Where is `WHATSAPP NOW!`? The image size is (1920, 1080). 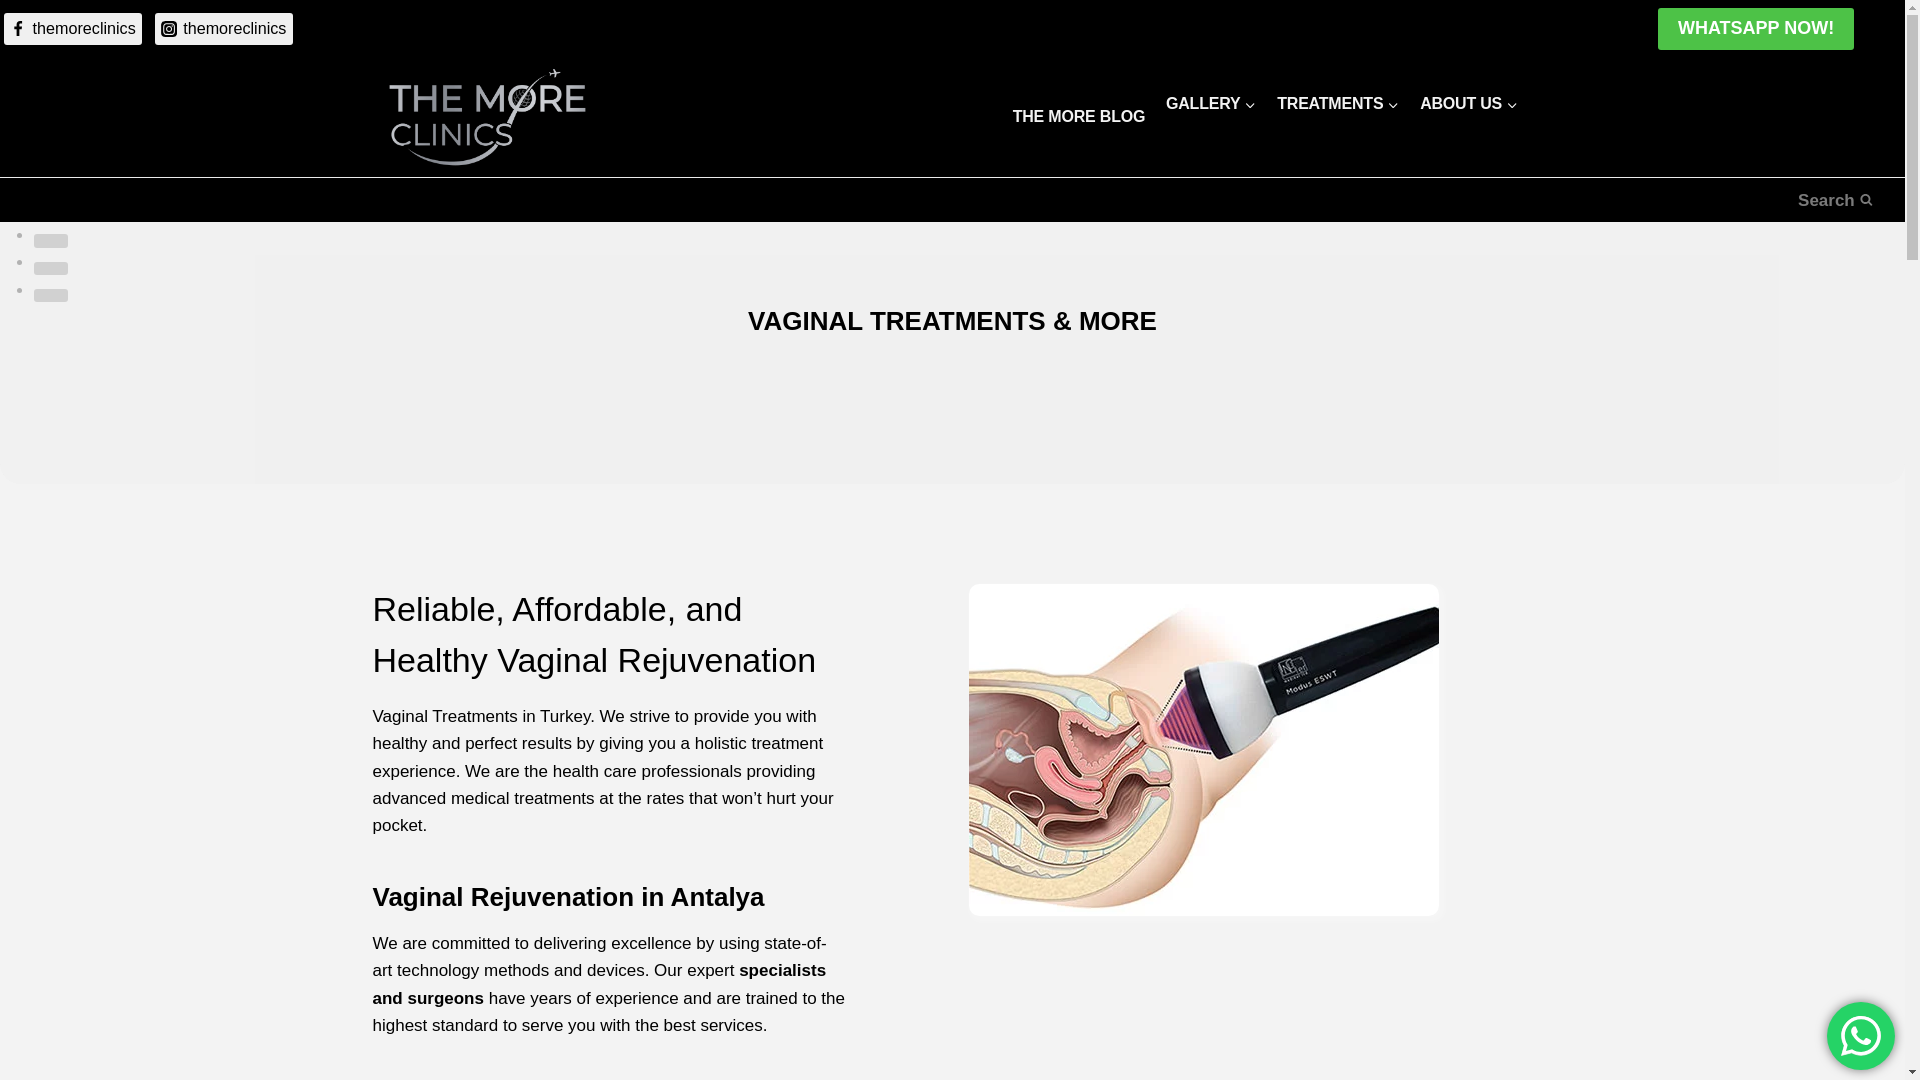
WHATSAPP NOW! is located at coordinates (1756, 28).